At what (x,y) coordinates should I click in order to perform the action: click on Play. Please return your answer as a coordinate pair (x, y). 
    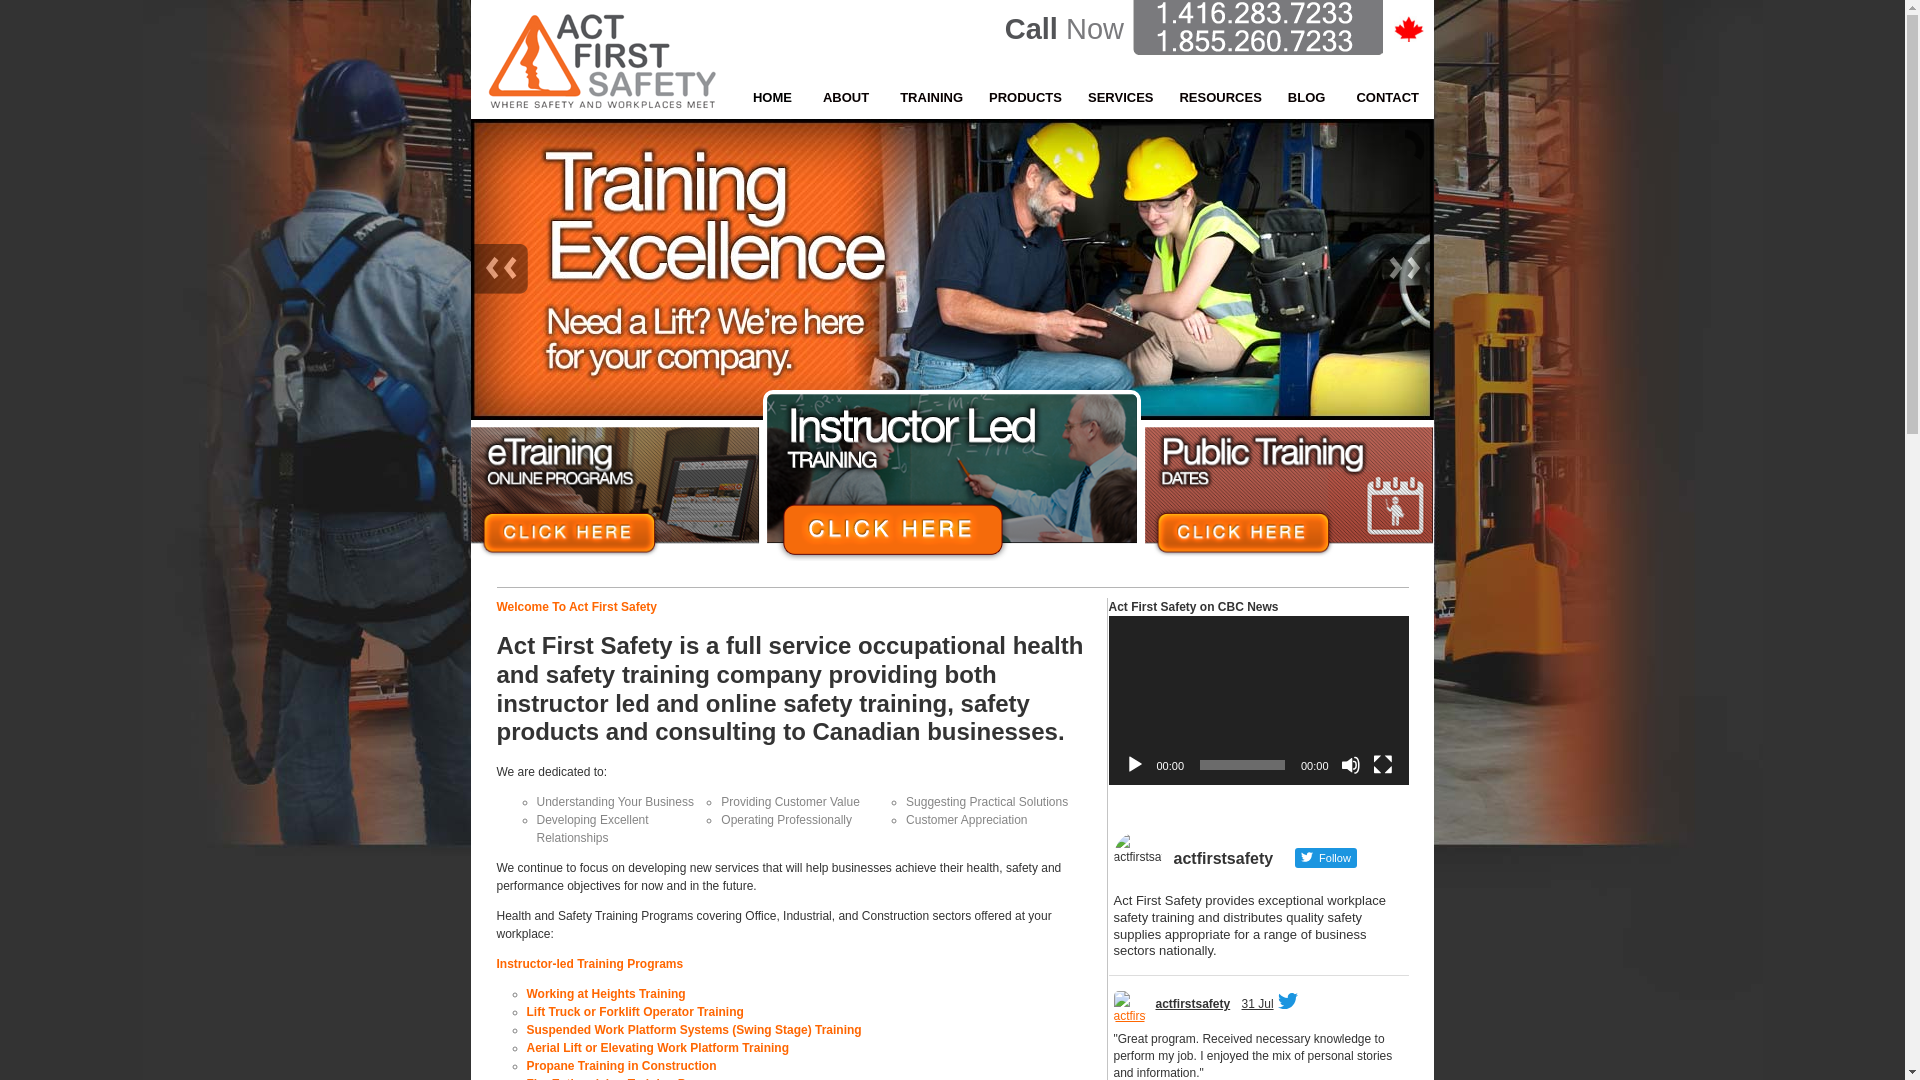
    Looking at the image, I should click on (1134, 765).